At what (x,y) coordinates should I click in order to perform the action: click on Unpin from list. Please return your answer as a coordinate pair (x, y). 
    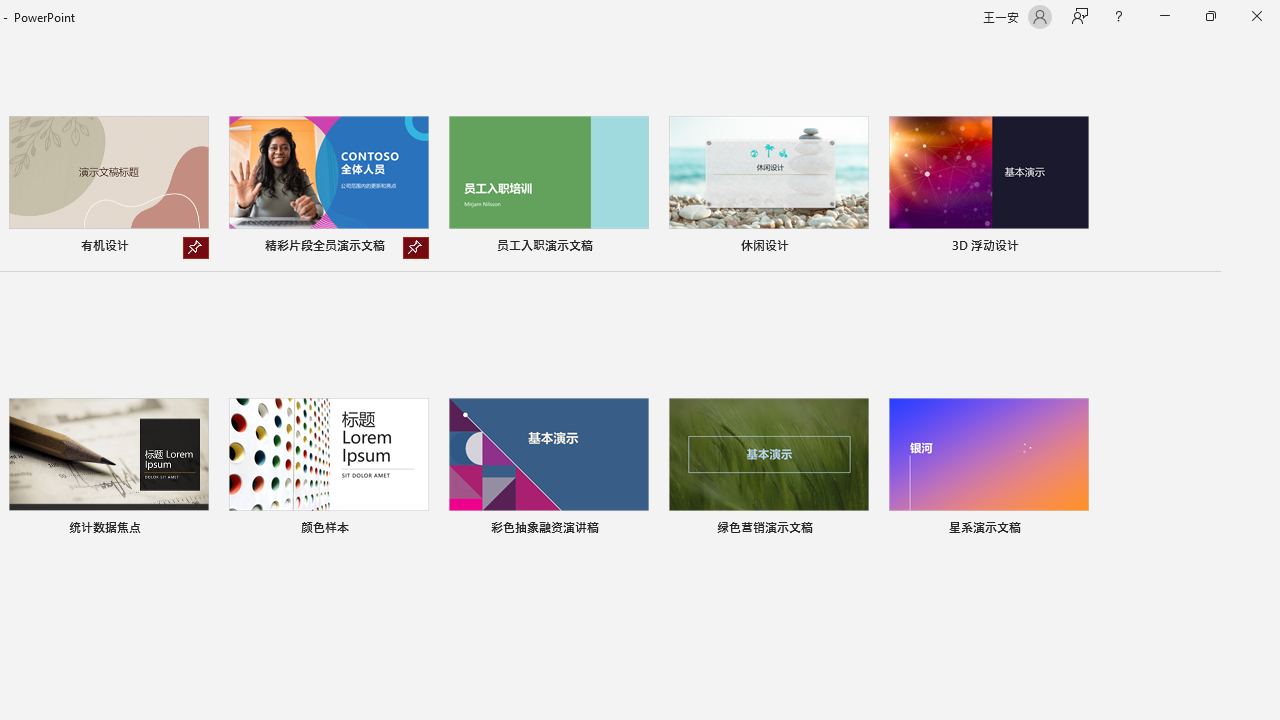
    Looking at the image, I should click on (416, 248).